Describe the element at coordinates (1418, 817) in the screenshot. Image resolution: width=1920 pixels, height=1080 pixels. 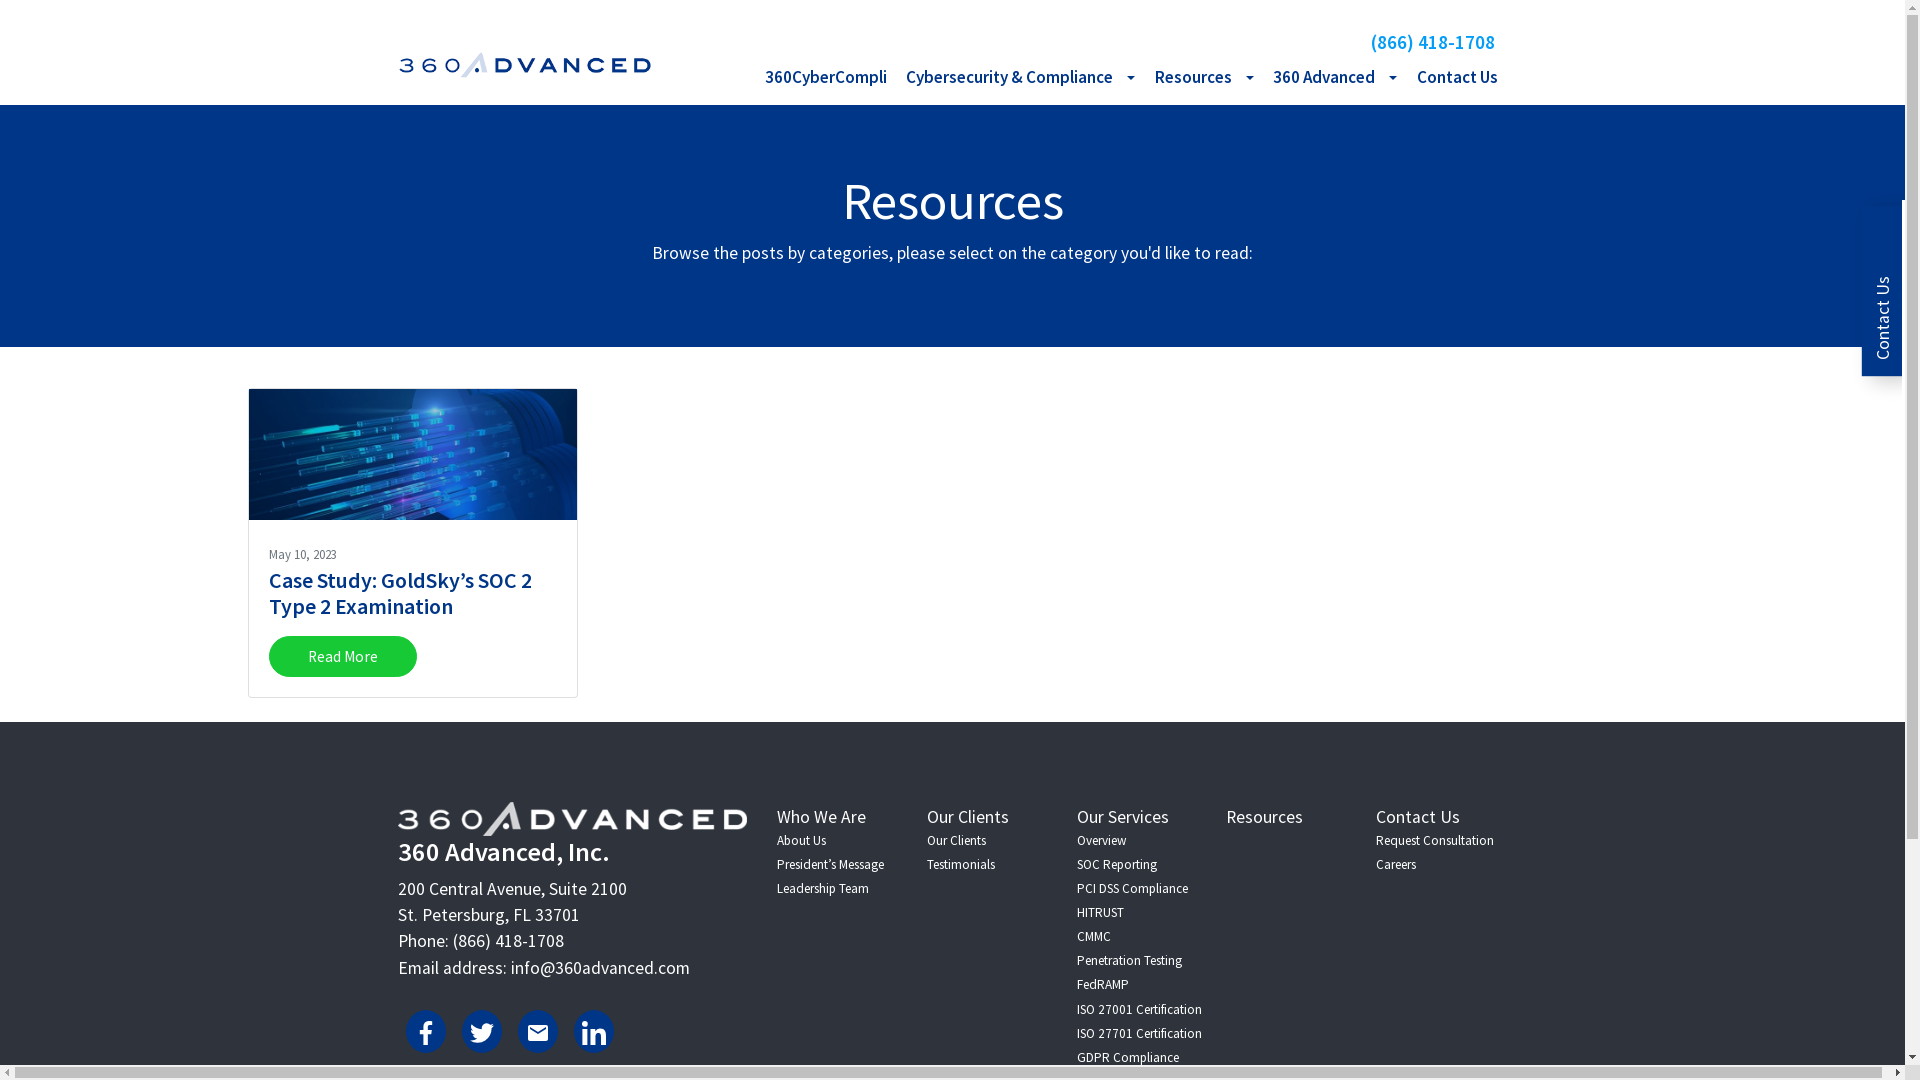
I see `Contact Us` at that location.